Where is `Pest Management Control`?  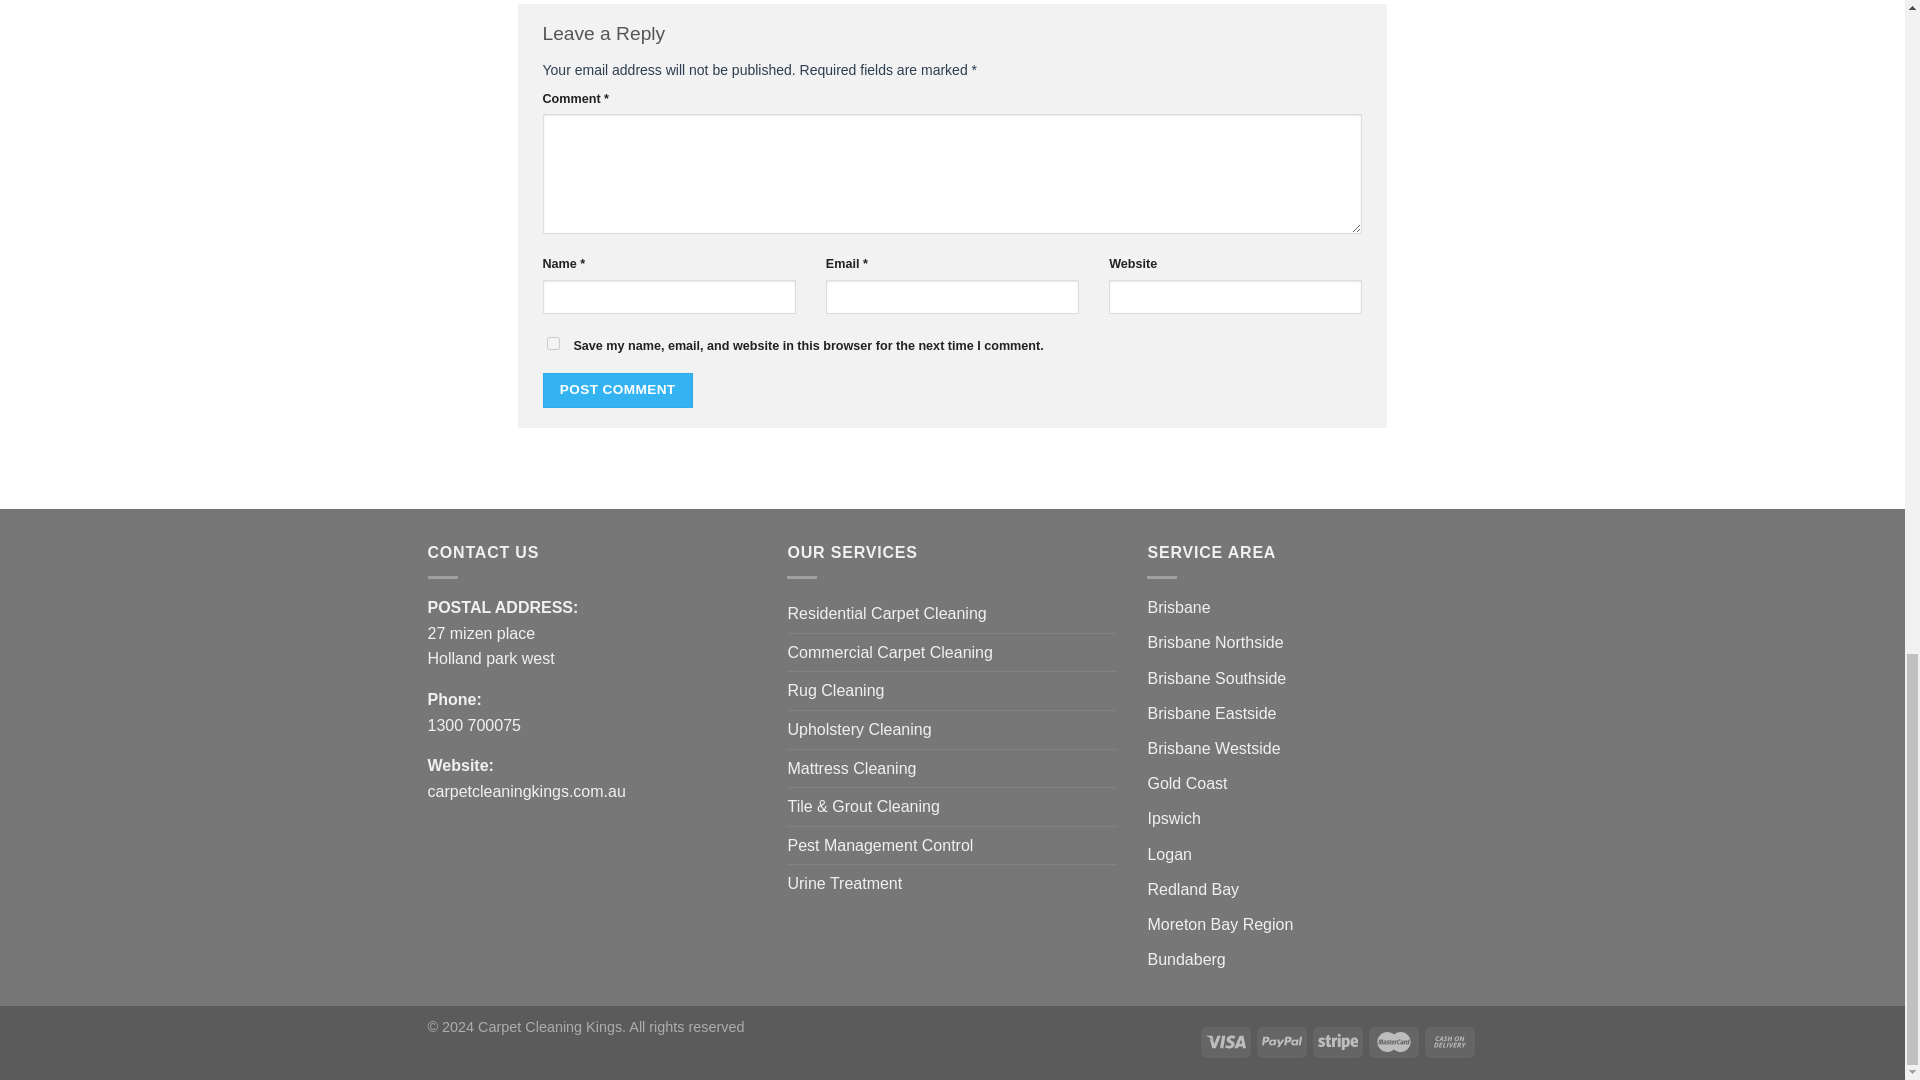 Pest Management Control is located at coordinates (880, 846).